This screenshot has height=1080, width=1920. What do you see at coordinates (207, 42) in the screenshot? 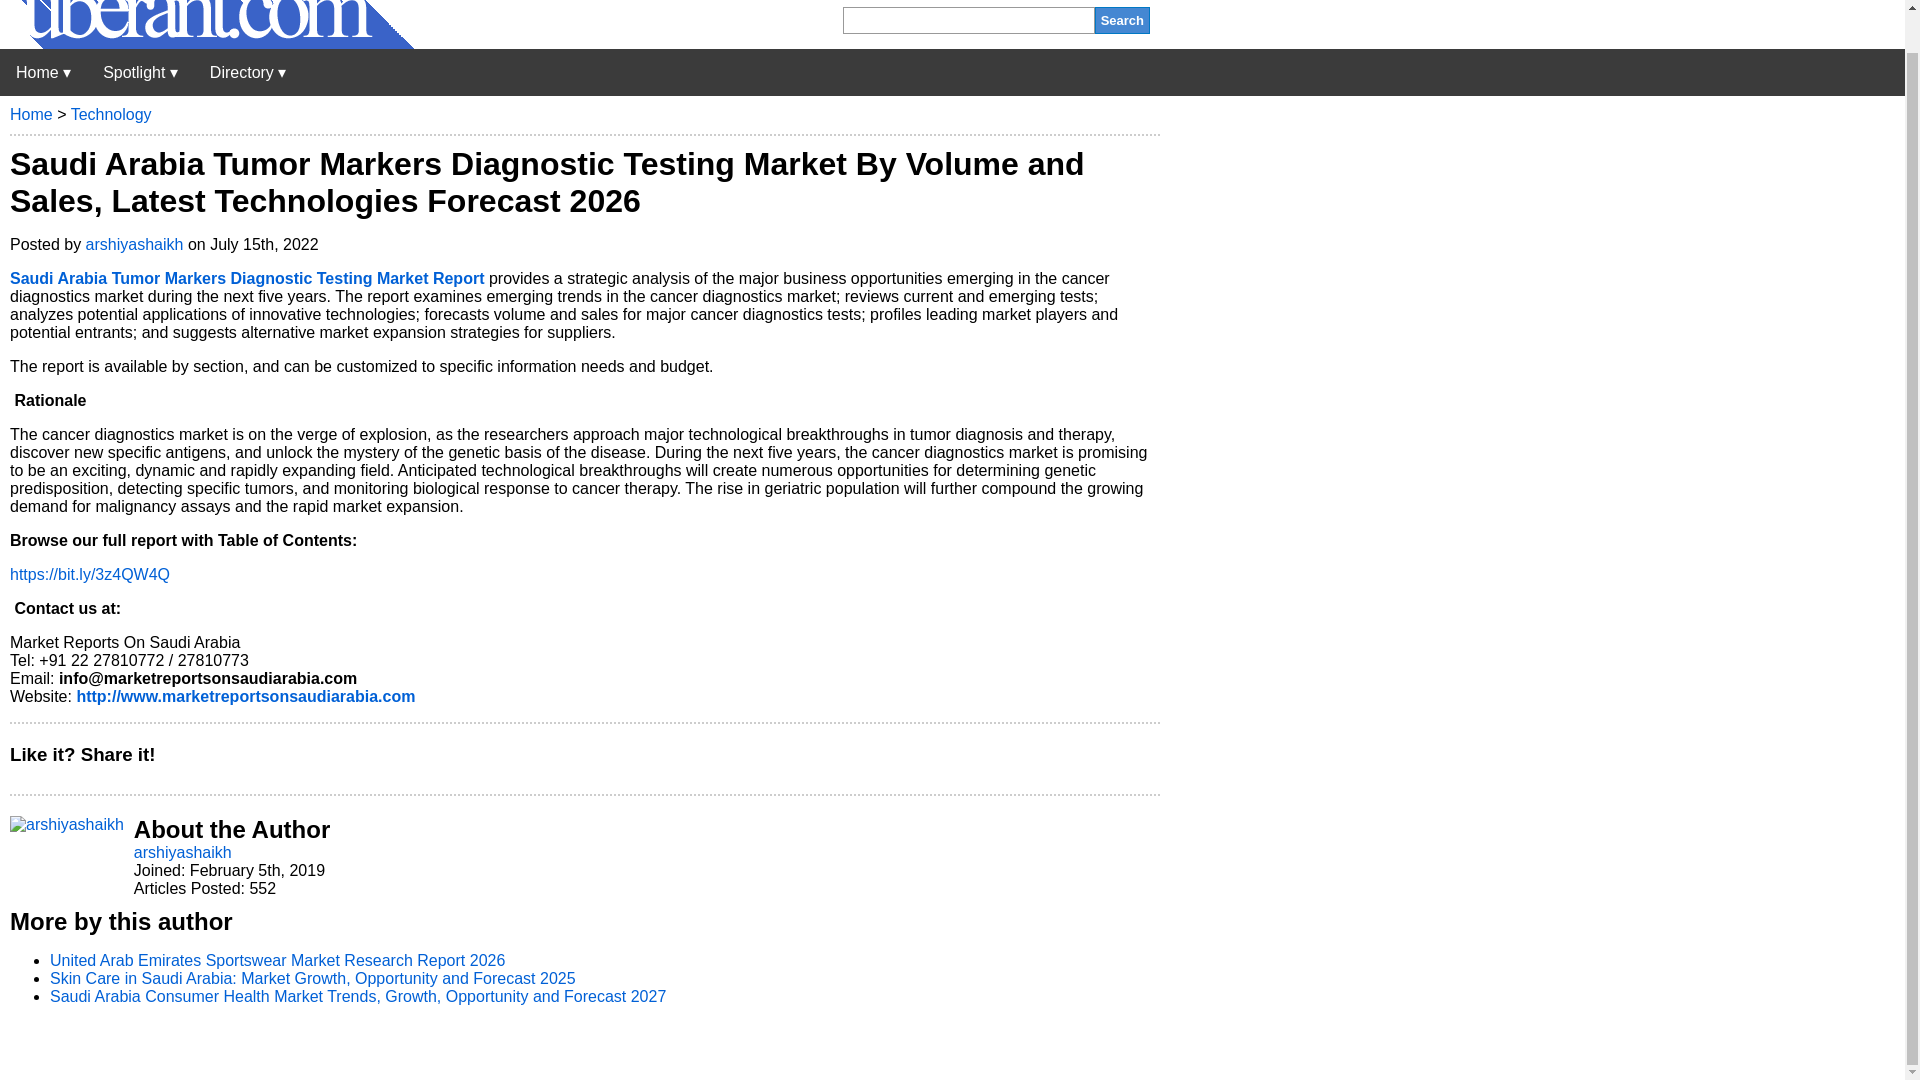
I see `Uberant` at bounding box center [207, 42].